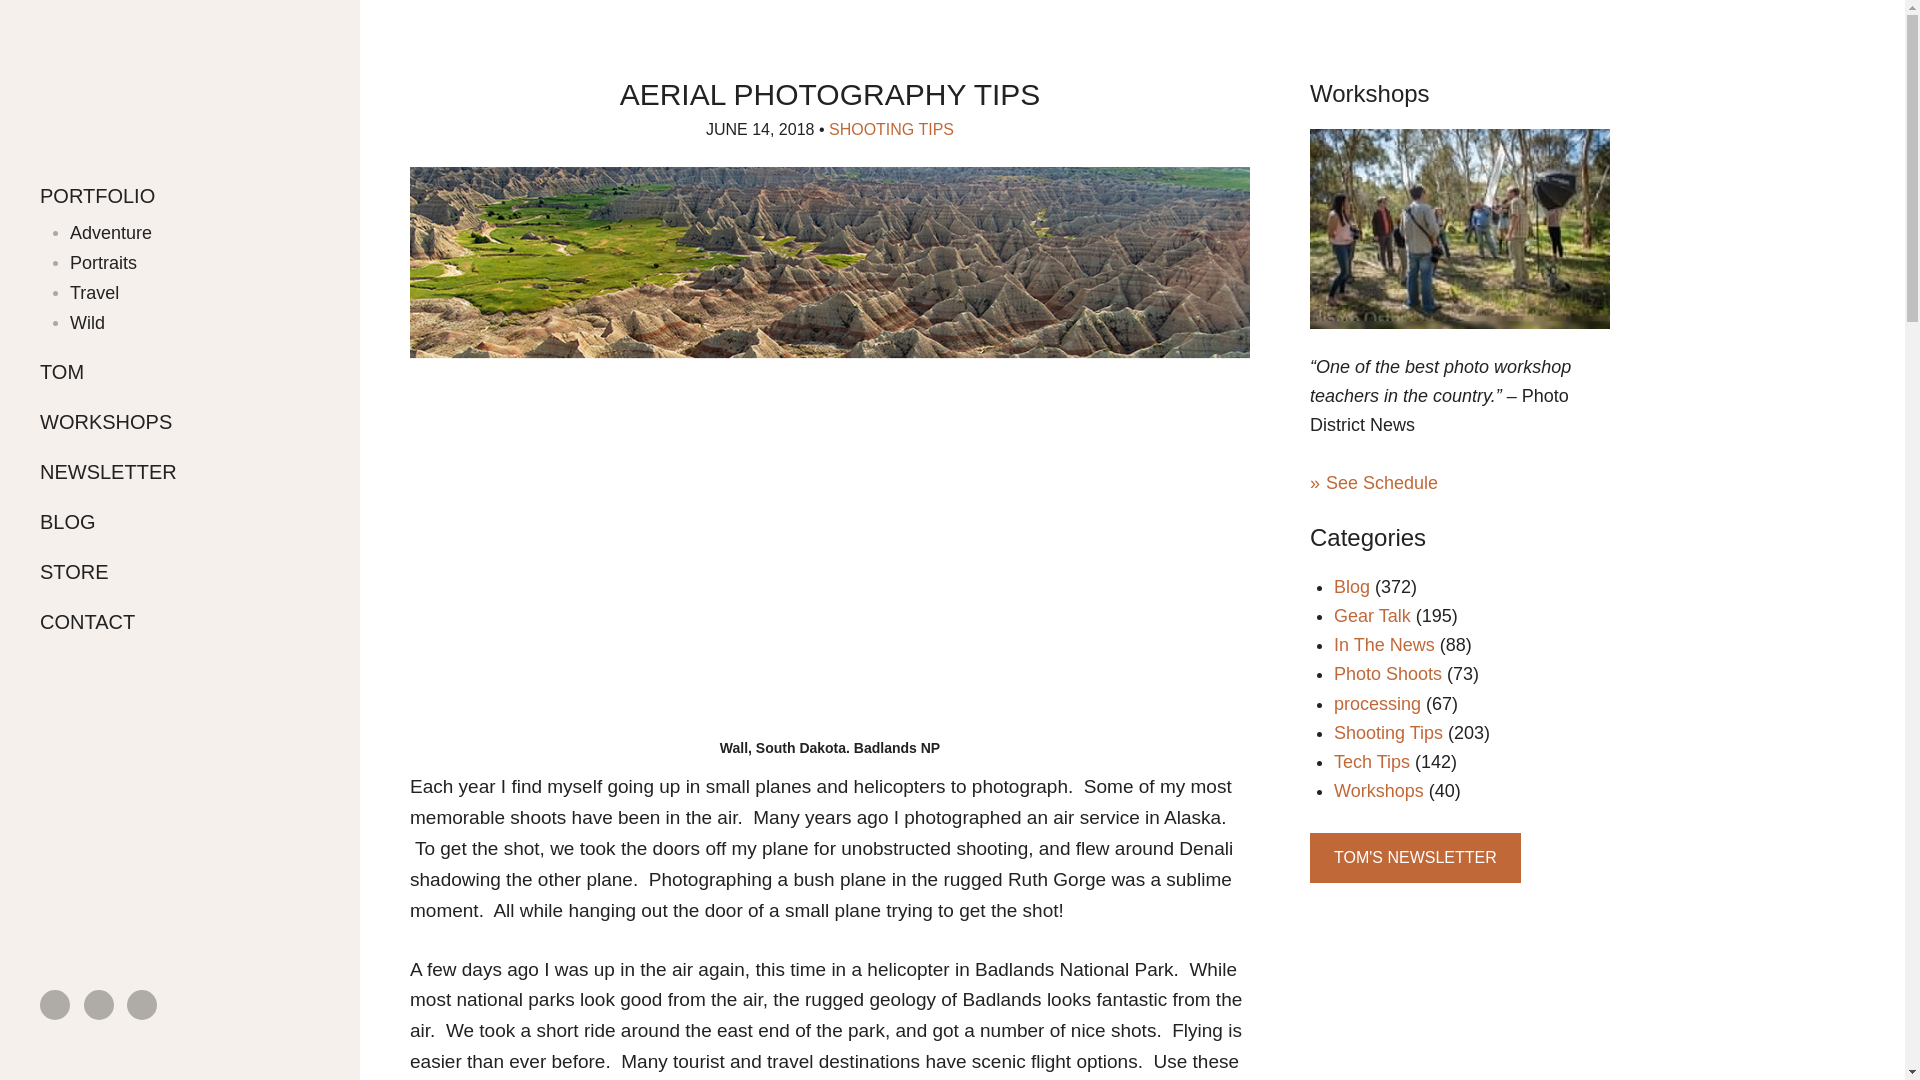 This screenshot has height=1080, width=1920. Describe the element at coordinates (98, 1004) in the screenshot. I see `TWITTER` at that location.